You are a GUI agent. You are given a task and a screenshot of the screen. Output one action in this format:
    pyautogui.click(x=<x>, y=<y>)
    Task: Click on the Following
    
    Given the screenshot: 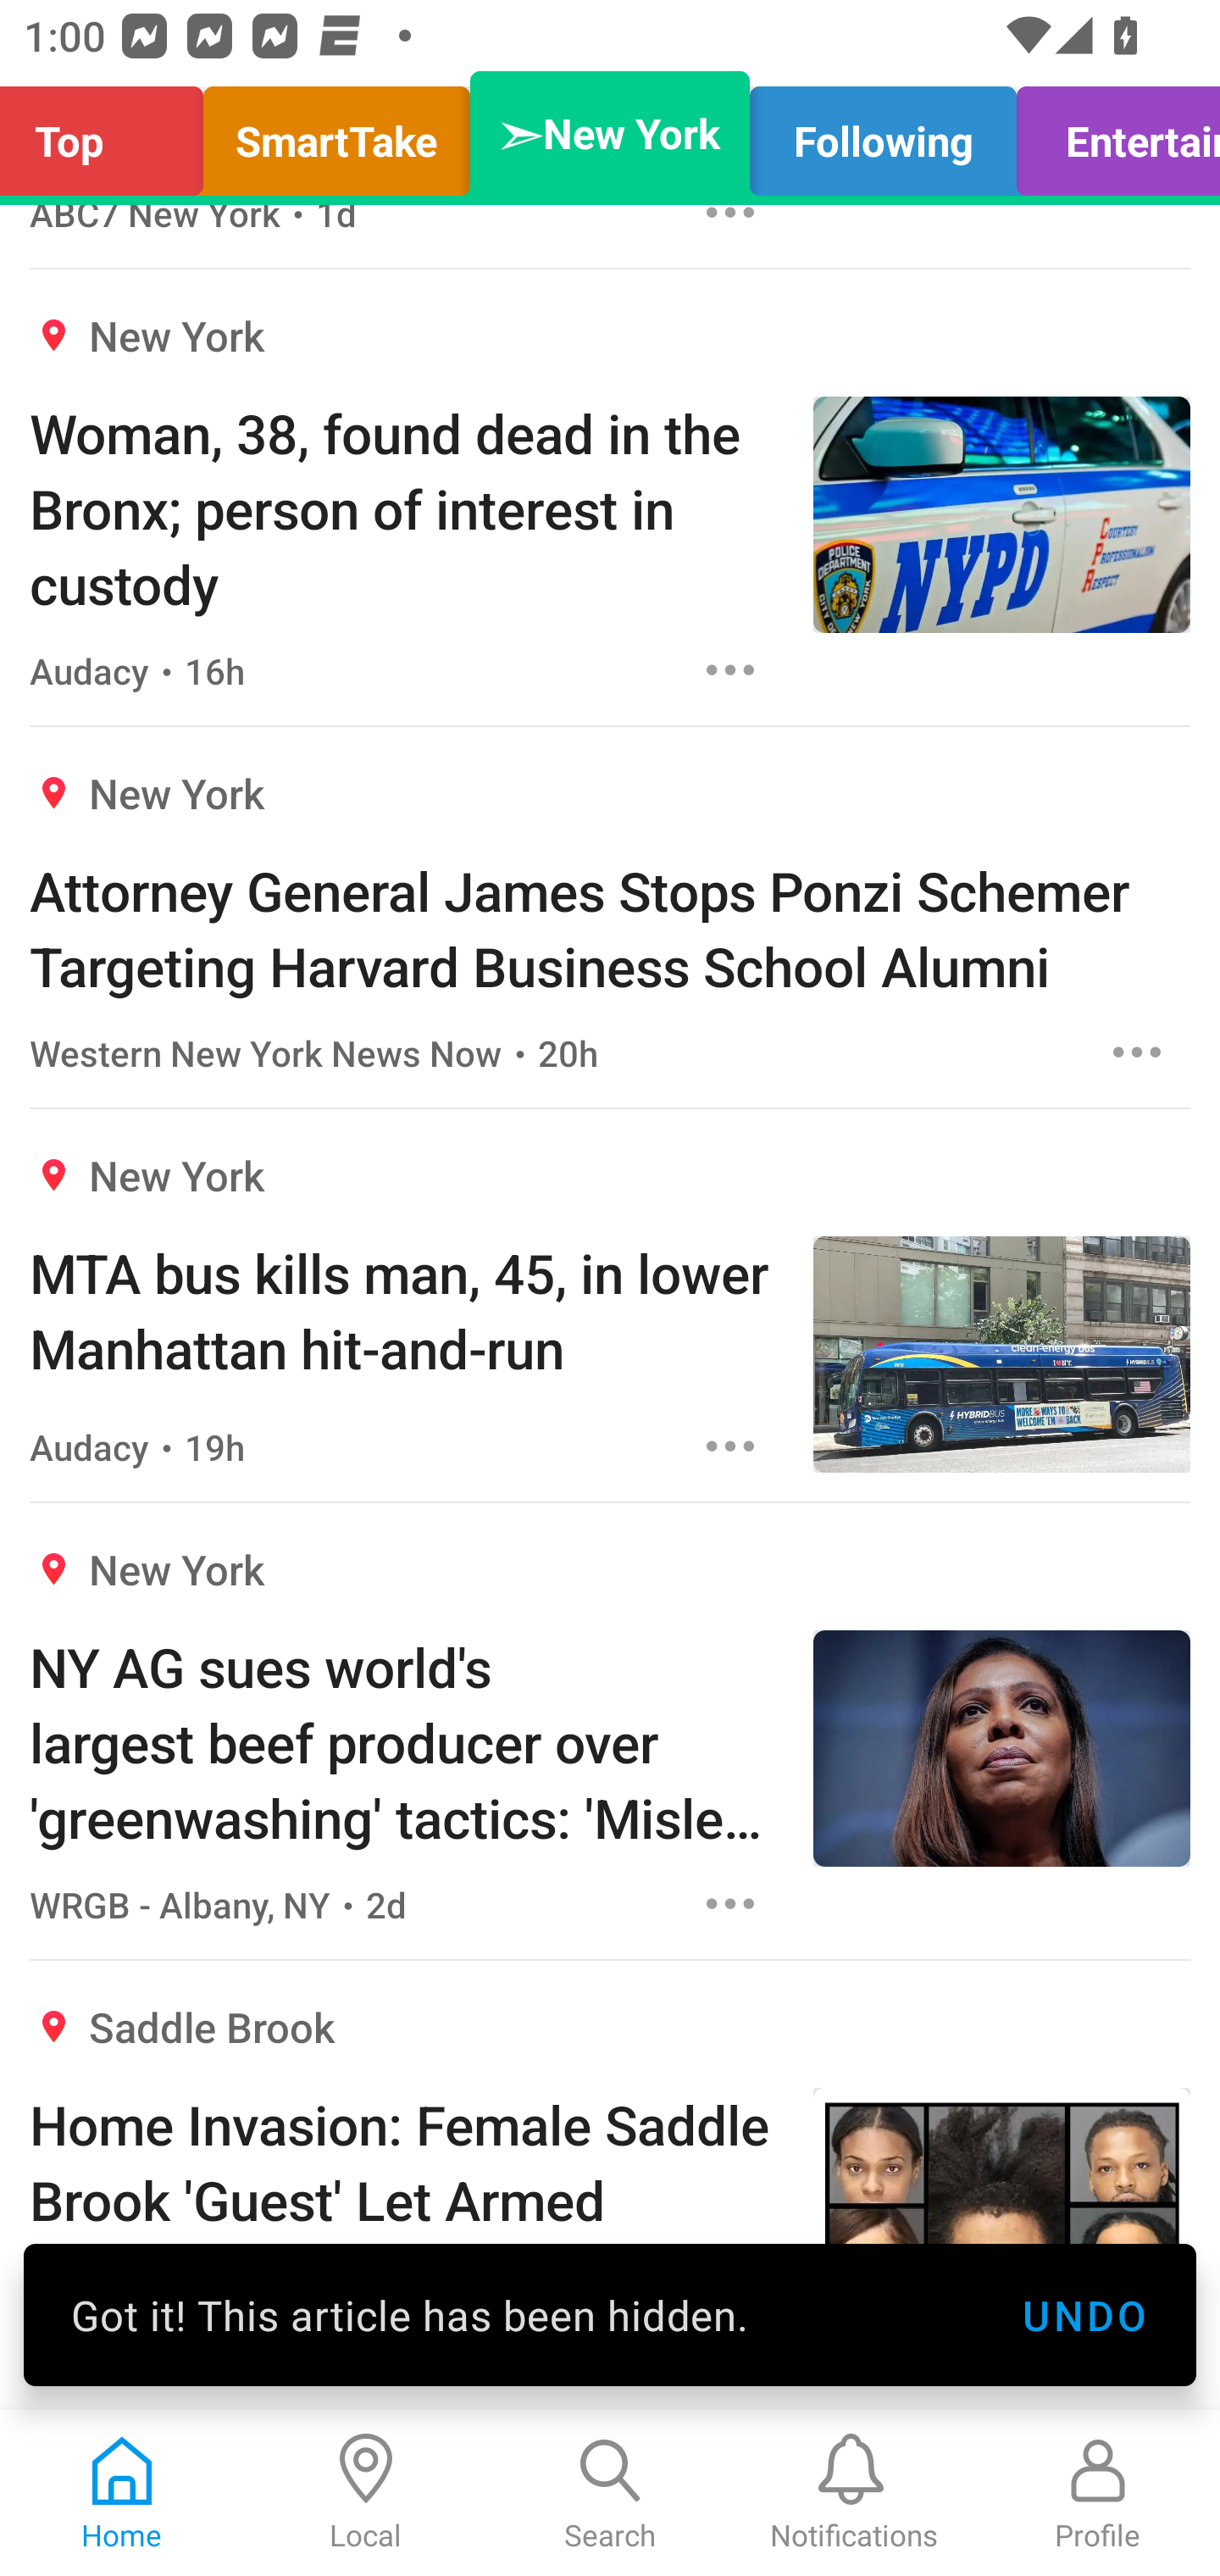 What is the action you would take?
    pyautogui.click(x=883, y=134)
    